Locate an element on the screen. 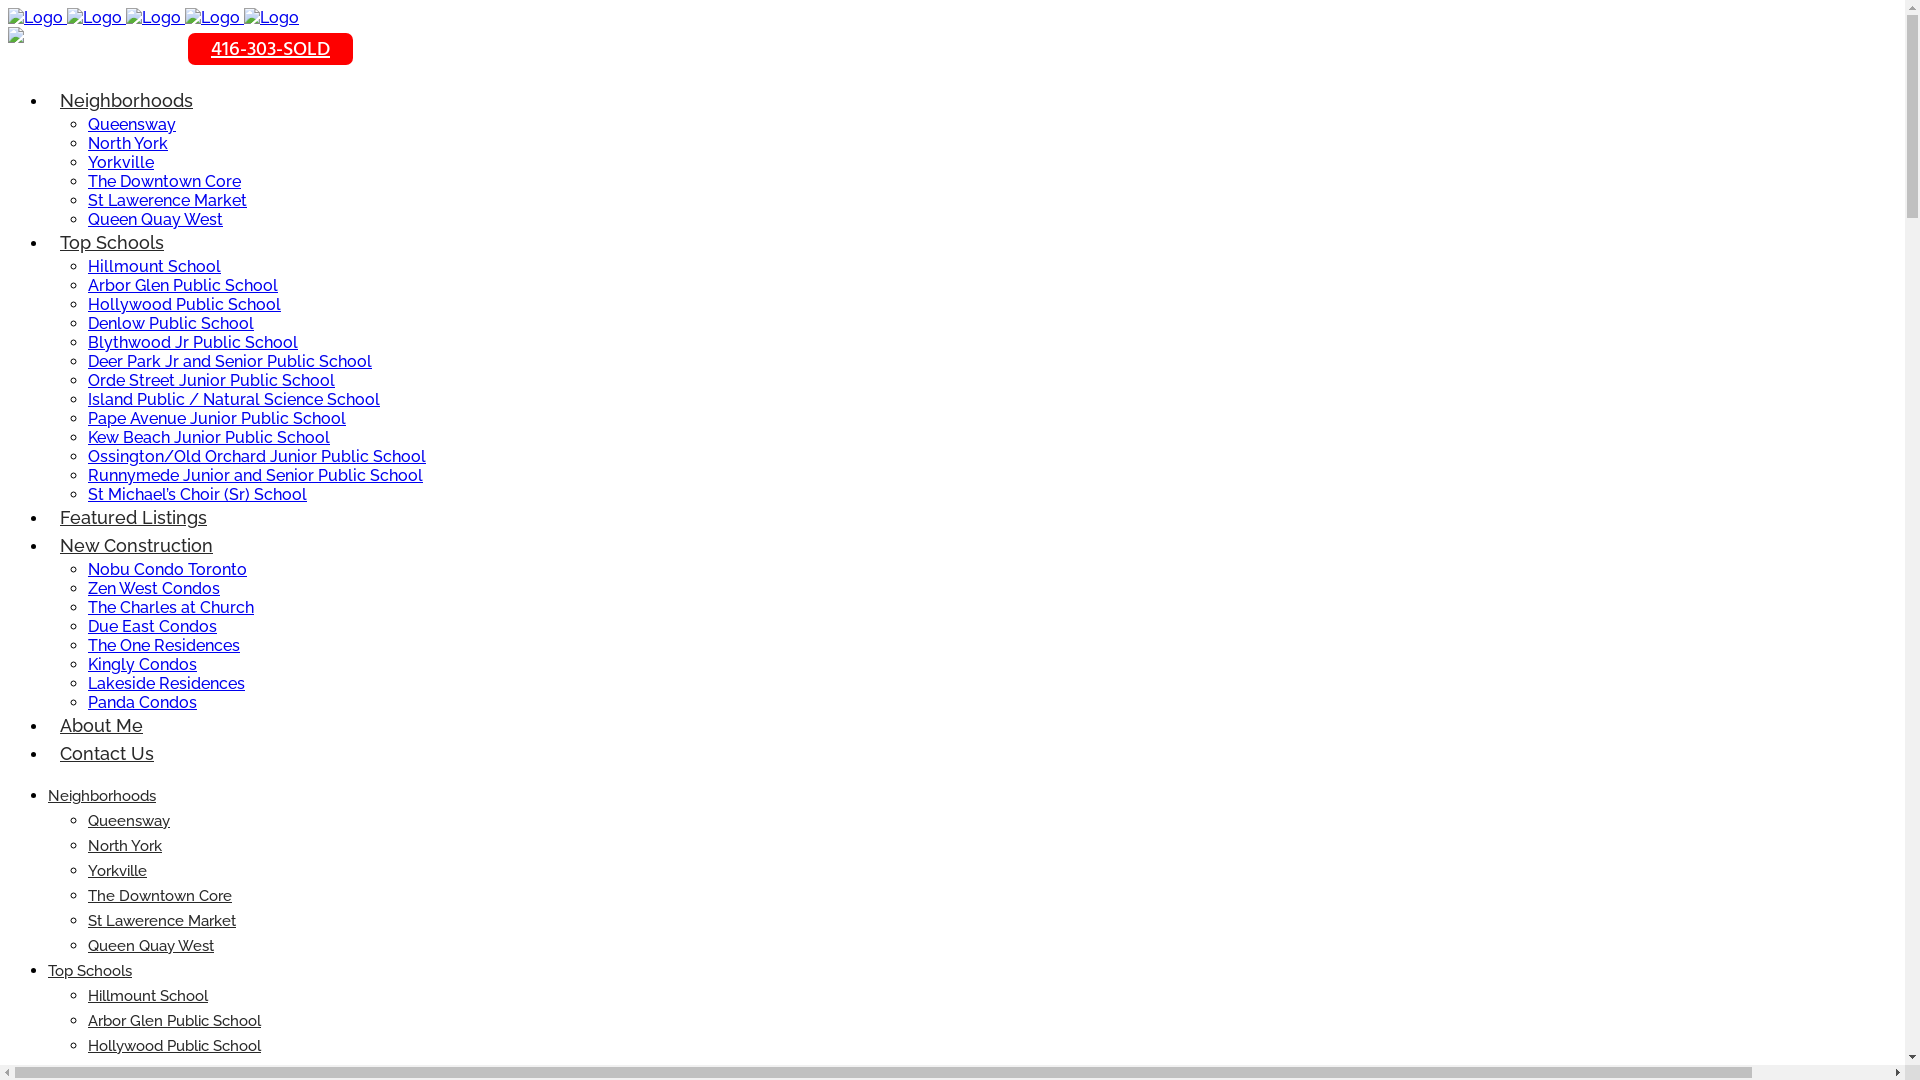 This screenshot has width=1920, height=1080. Denlow Public School is located at coordinates (171, 324).